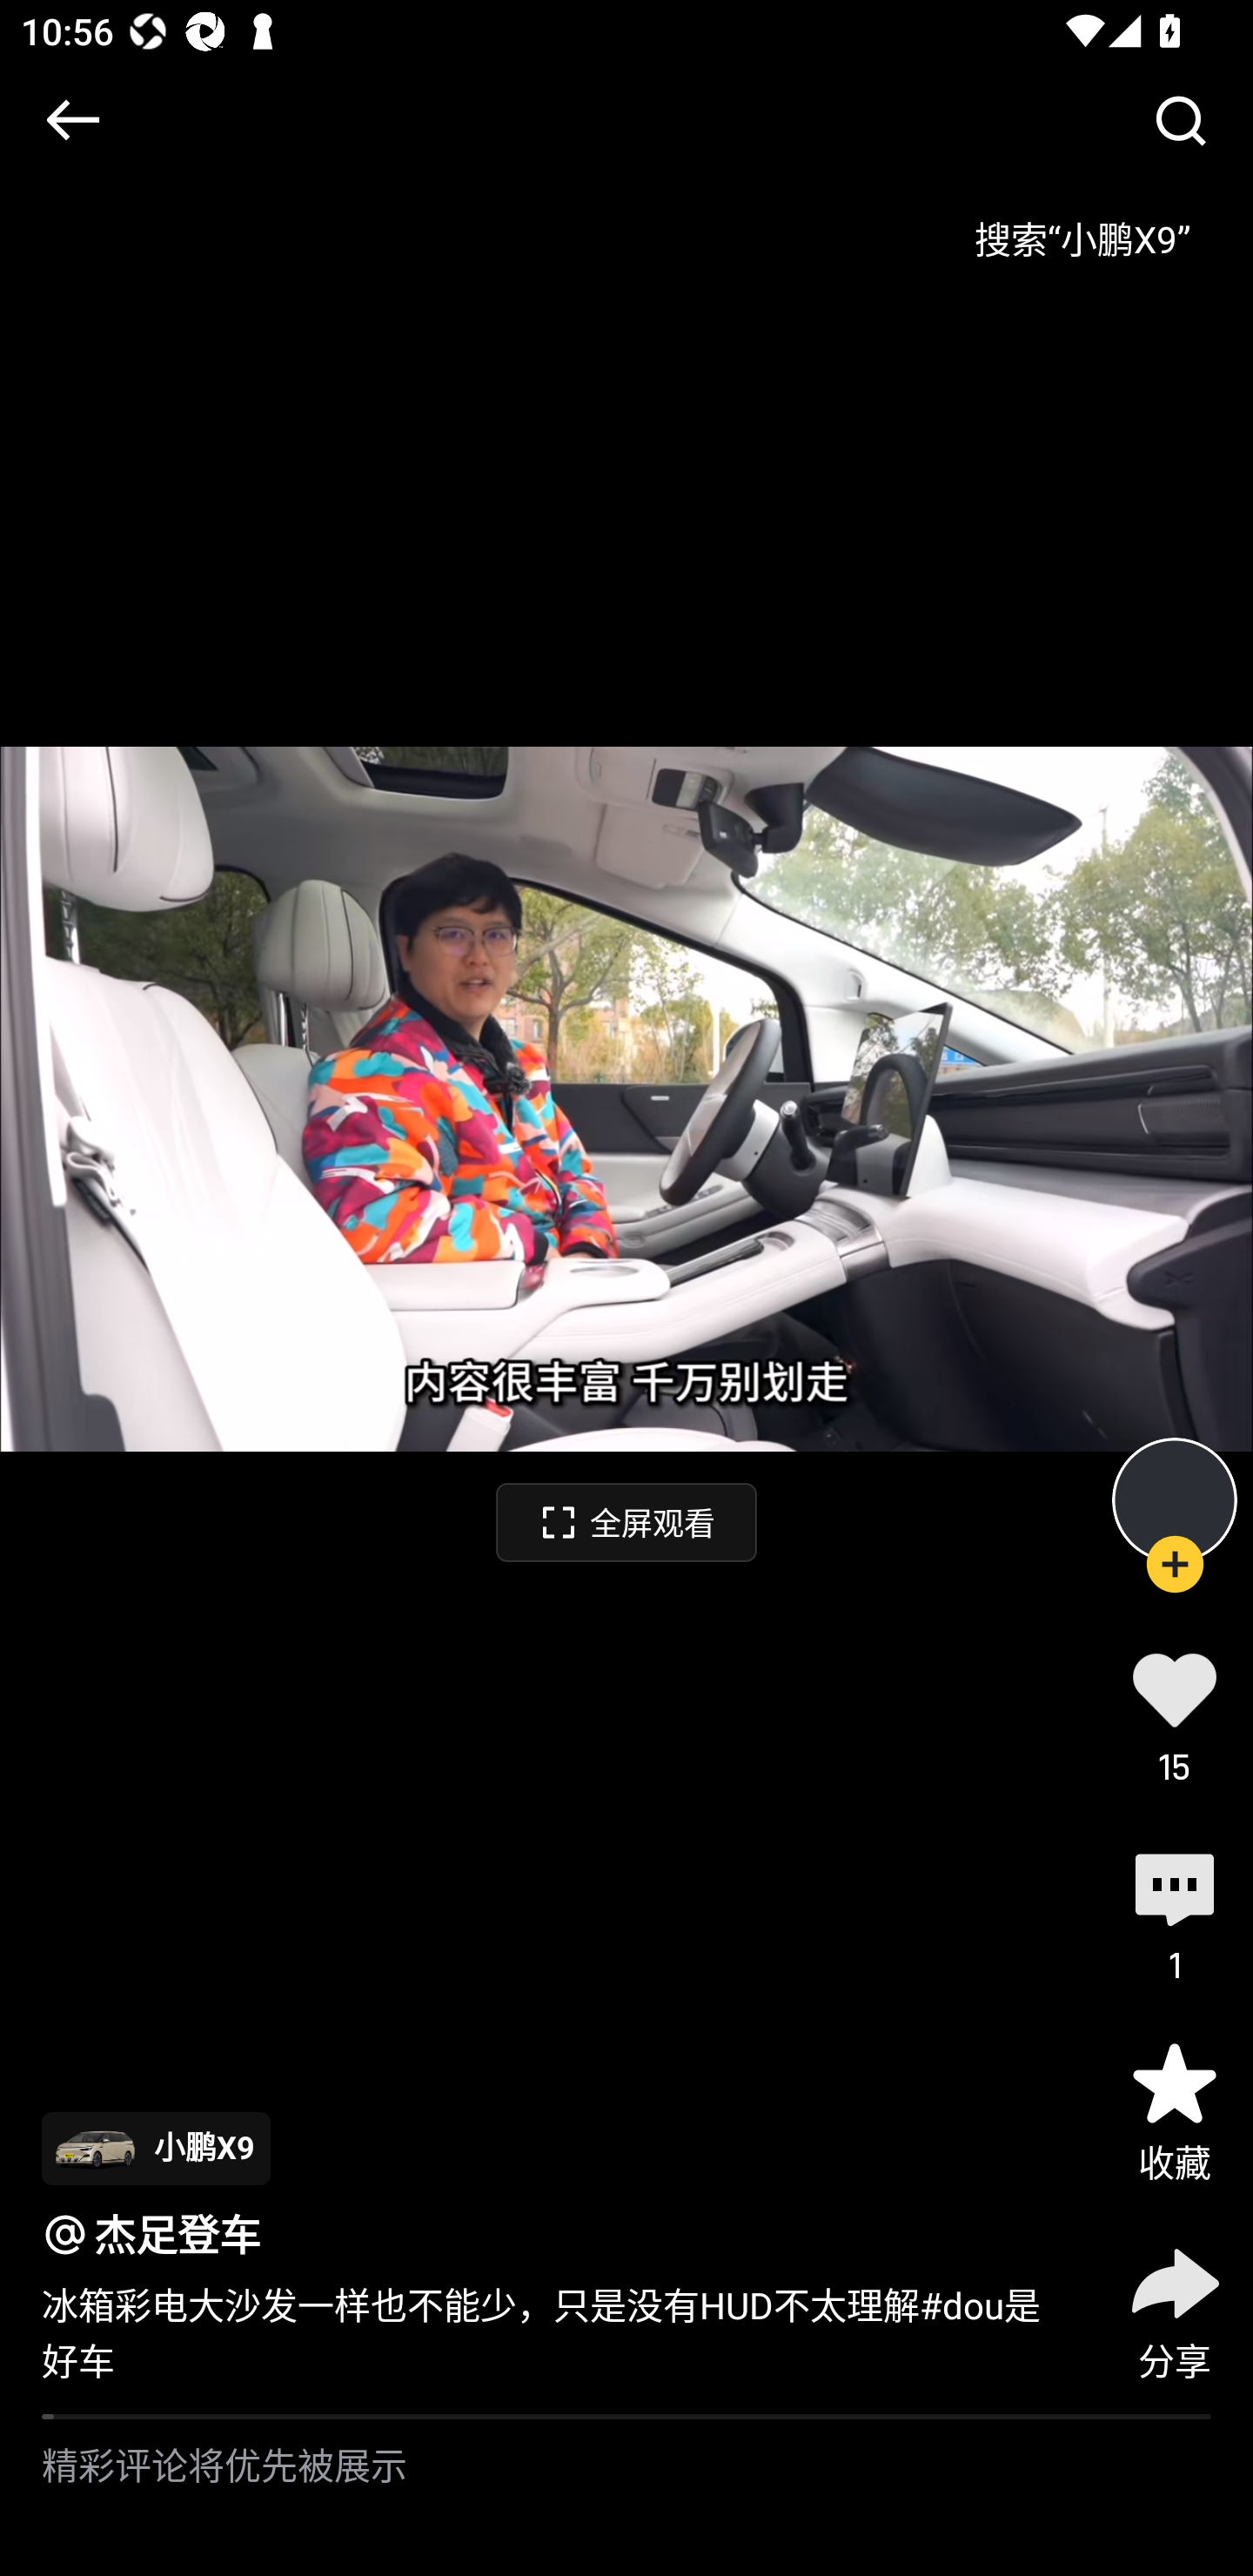  What do you see at coordinates (1175, 2309) in the screenshot?
I see `分享` at bounding box center [1175, 2309].